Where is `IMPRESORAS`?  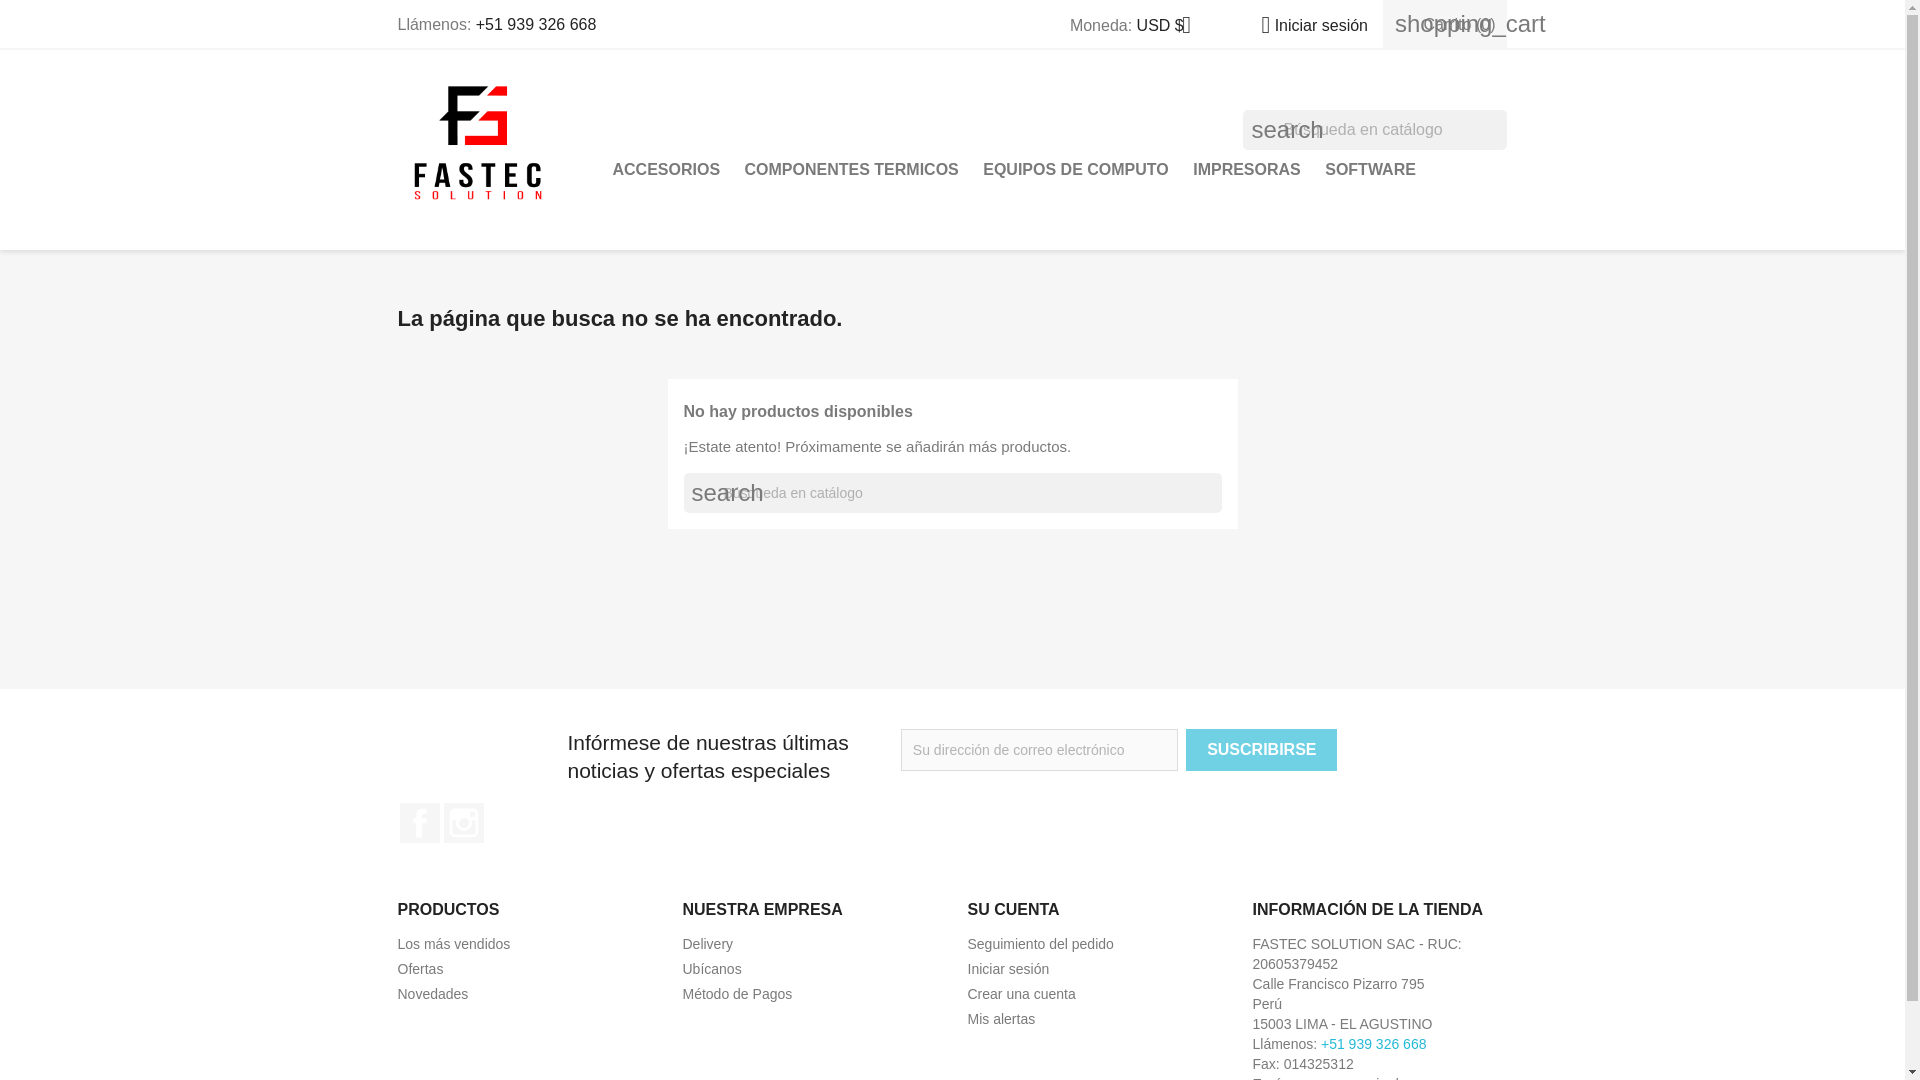
IMPRESORAS is located at coordinates (1246, 170).